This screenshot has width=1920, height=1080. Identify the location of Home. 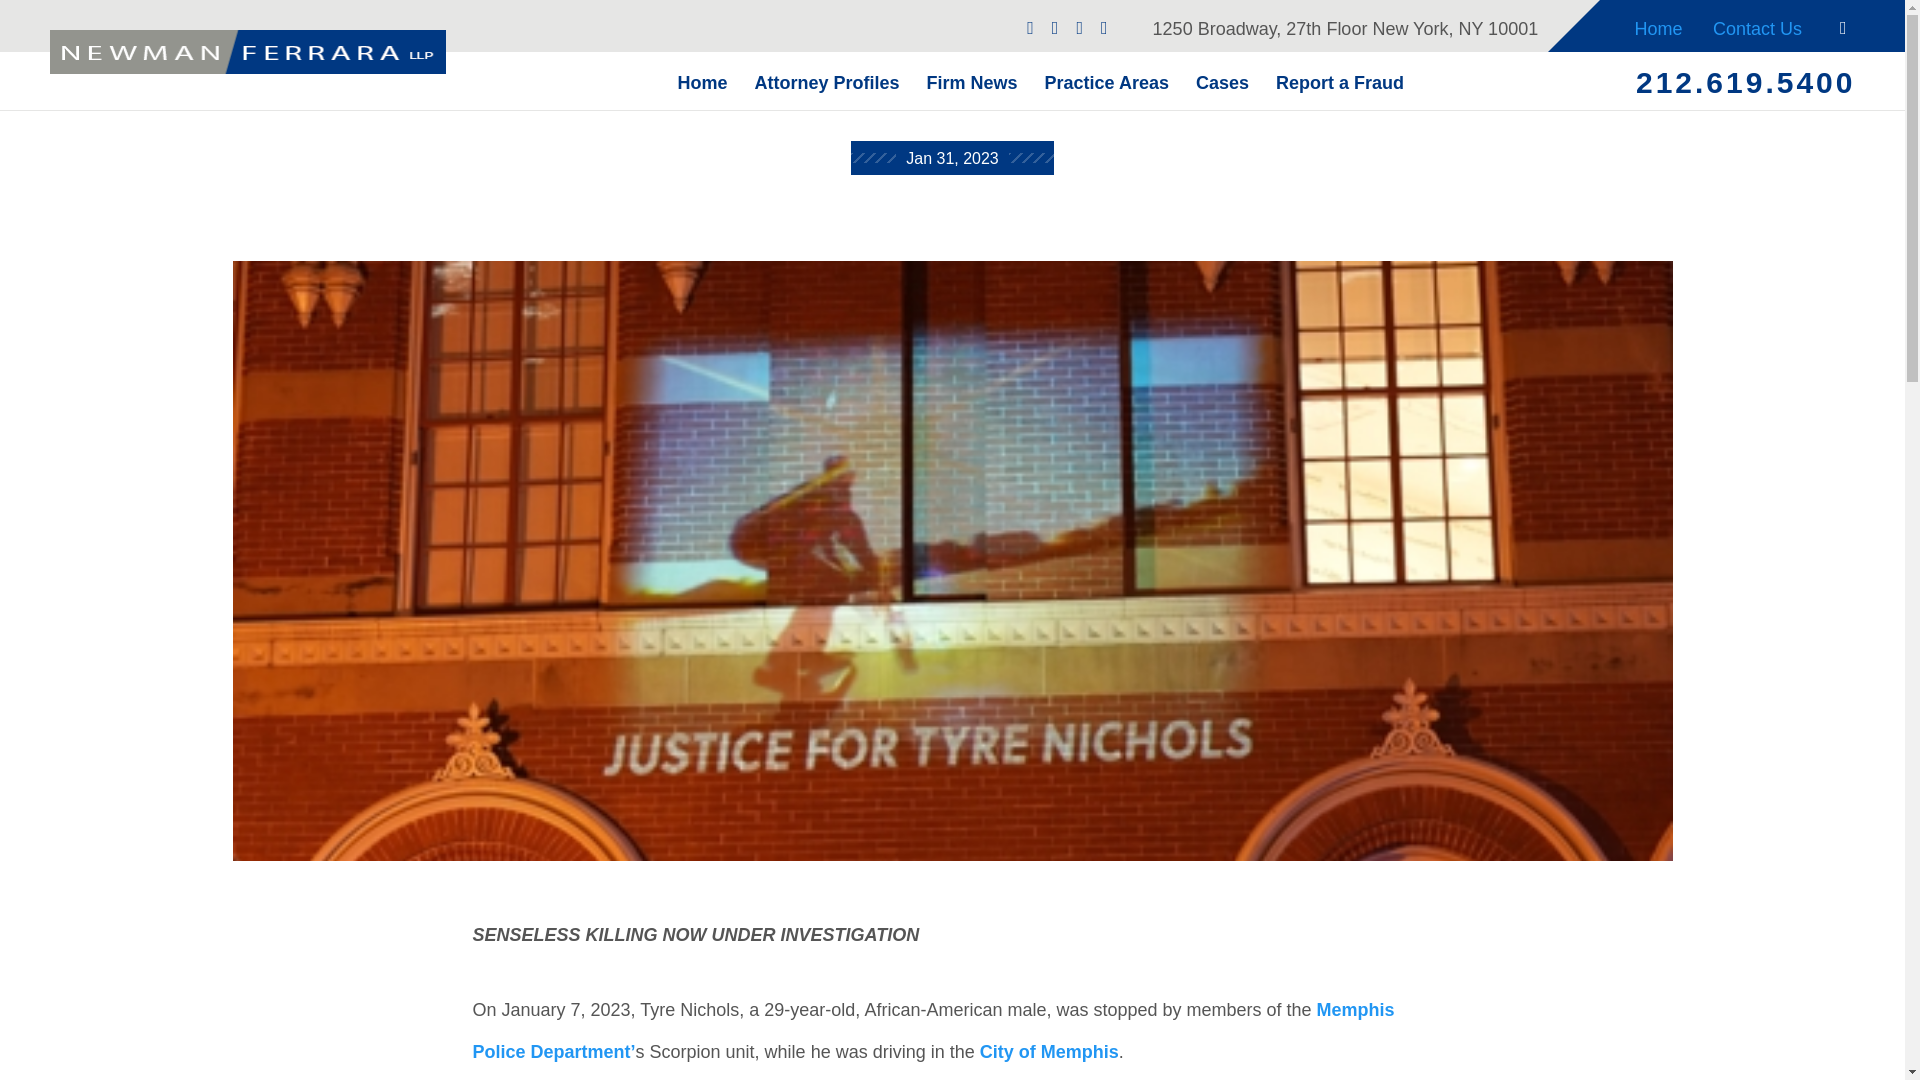
(1658, 26).